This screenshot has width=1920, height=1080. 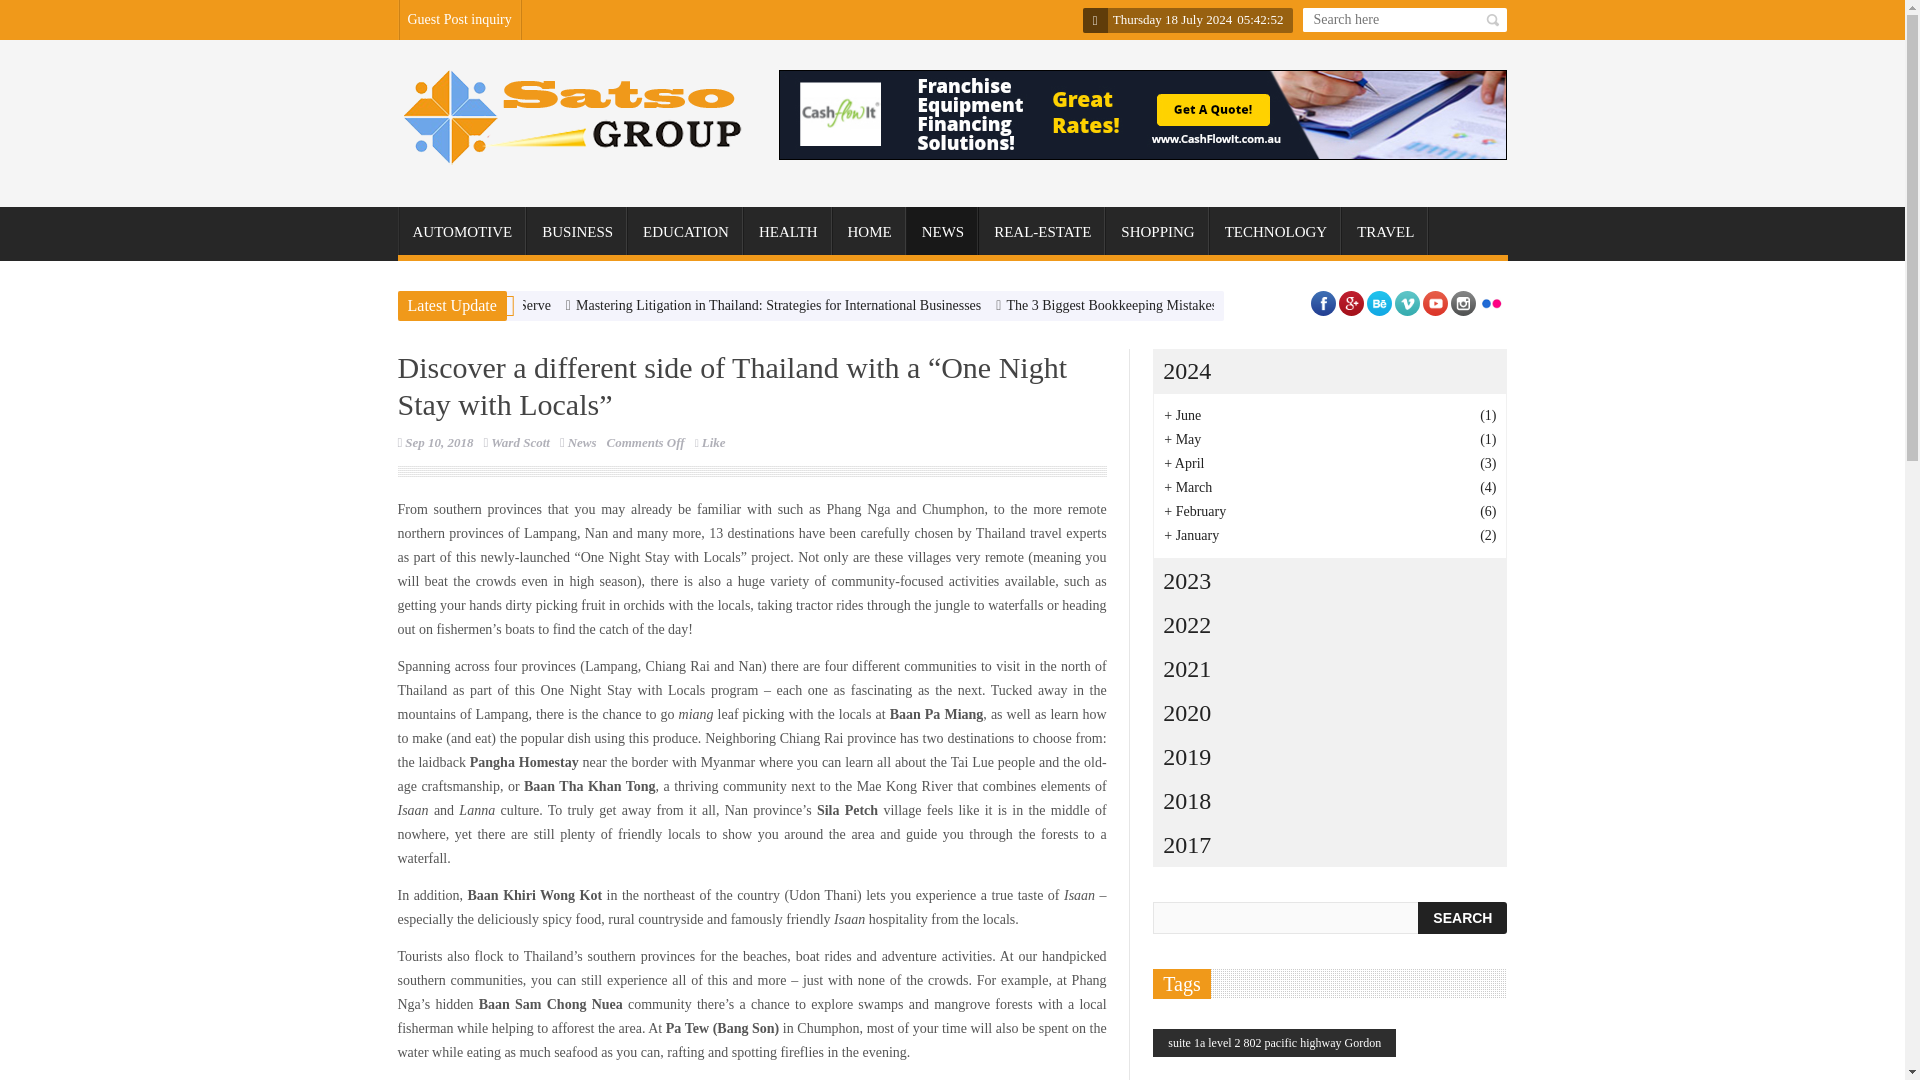 What do you see at coordinates (1276, 232) in the screenshot?
I see `TECHNOLOGY` at bounding box center [1276, 232].